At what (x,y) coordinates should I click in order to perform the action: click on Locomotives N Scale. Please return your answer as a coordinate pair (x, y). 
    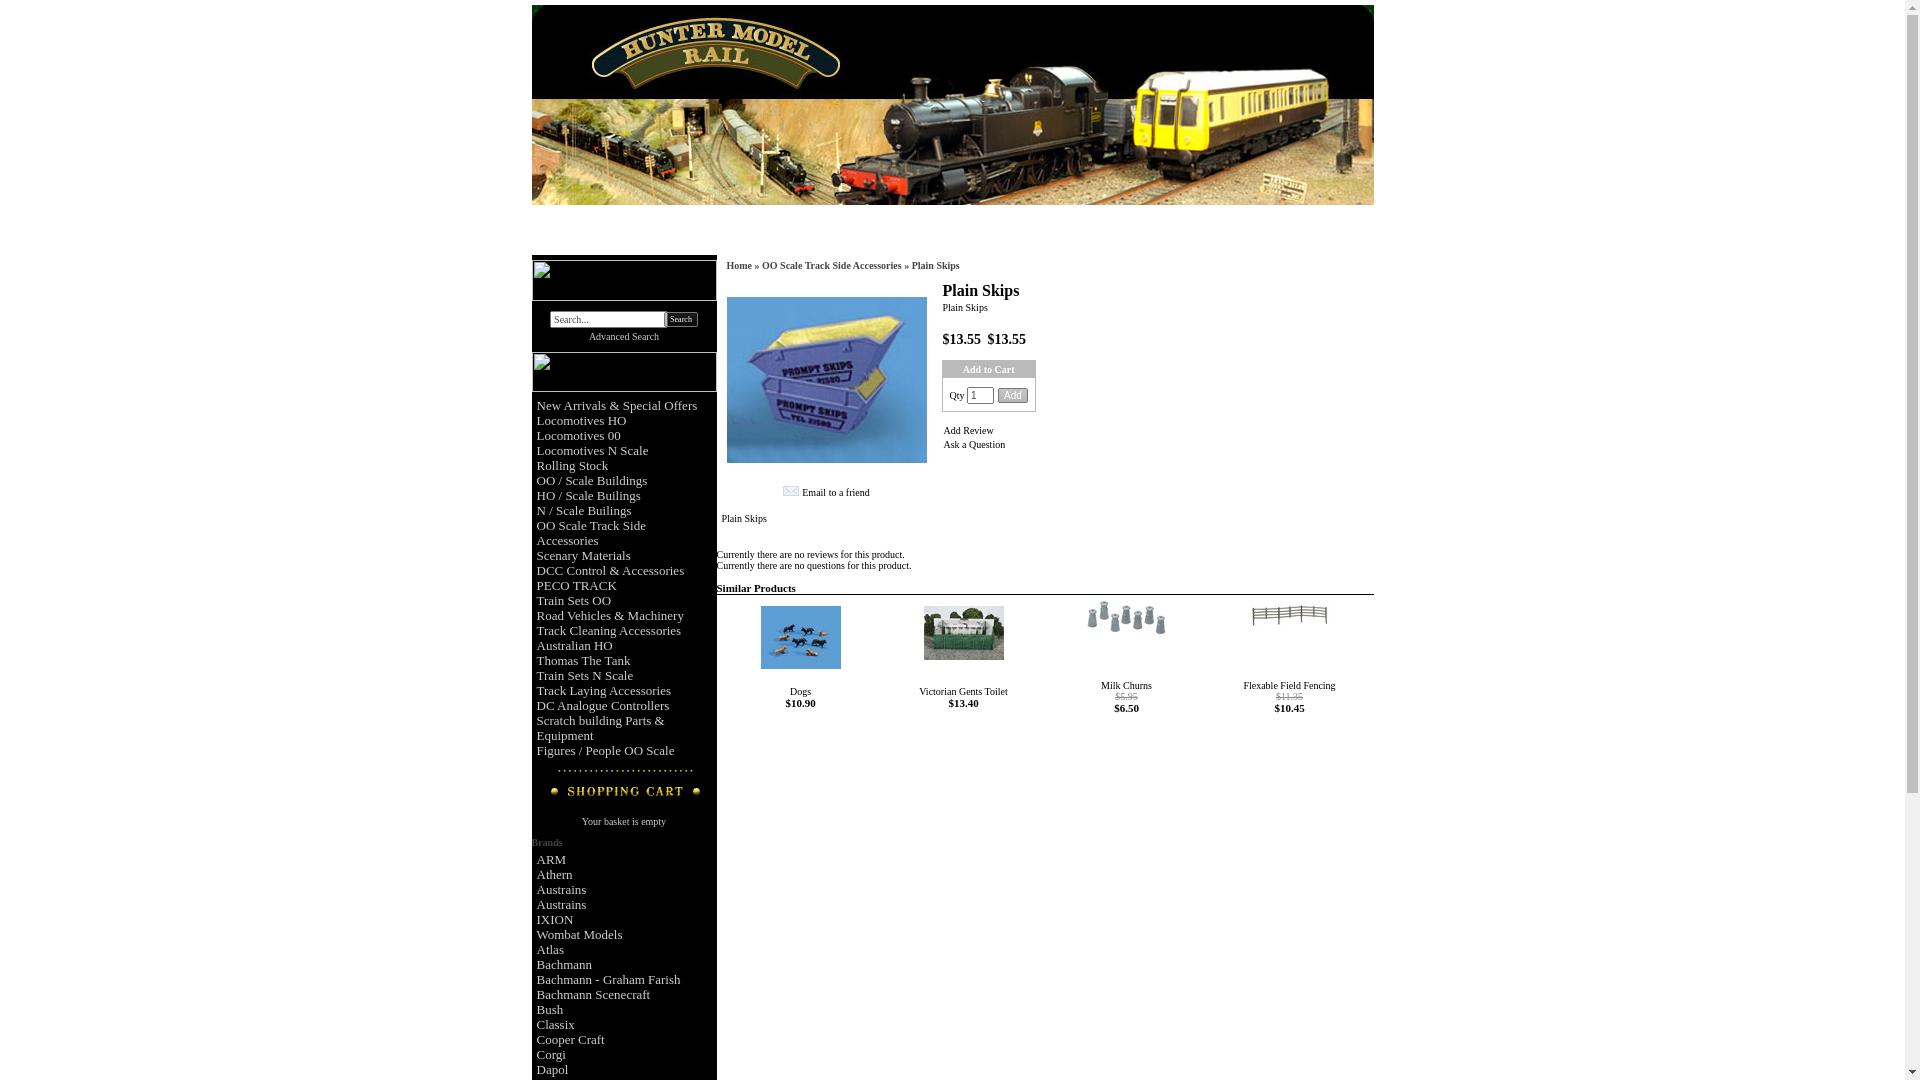
    Looking at the image, I should click on (593, 450).